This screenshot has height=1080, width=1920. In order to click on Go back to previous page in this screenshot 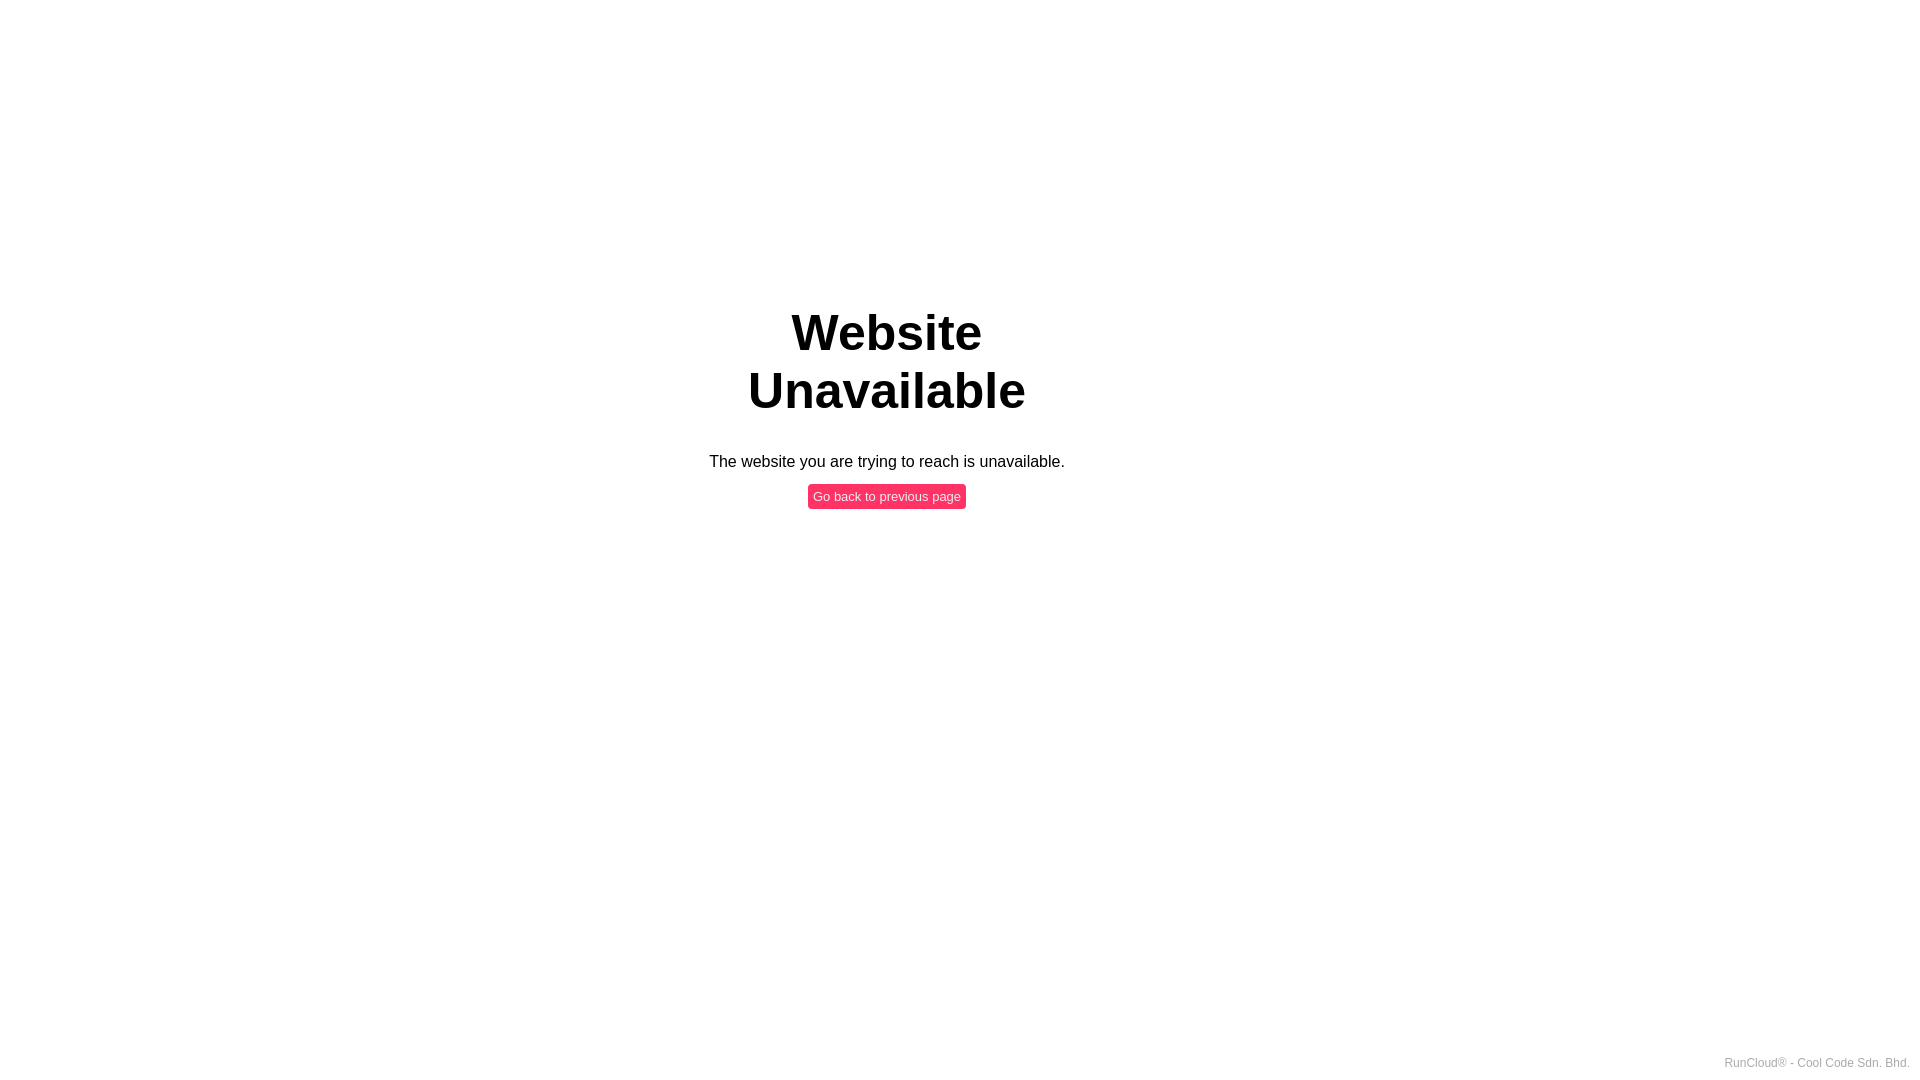, I will do `click(887, 496)`.